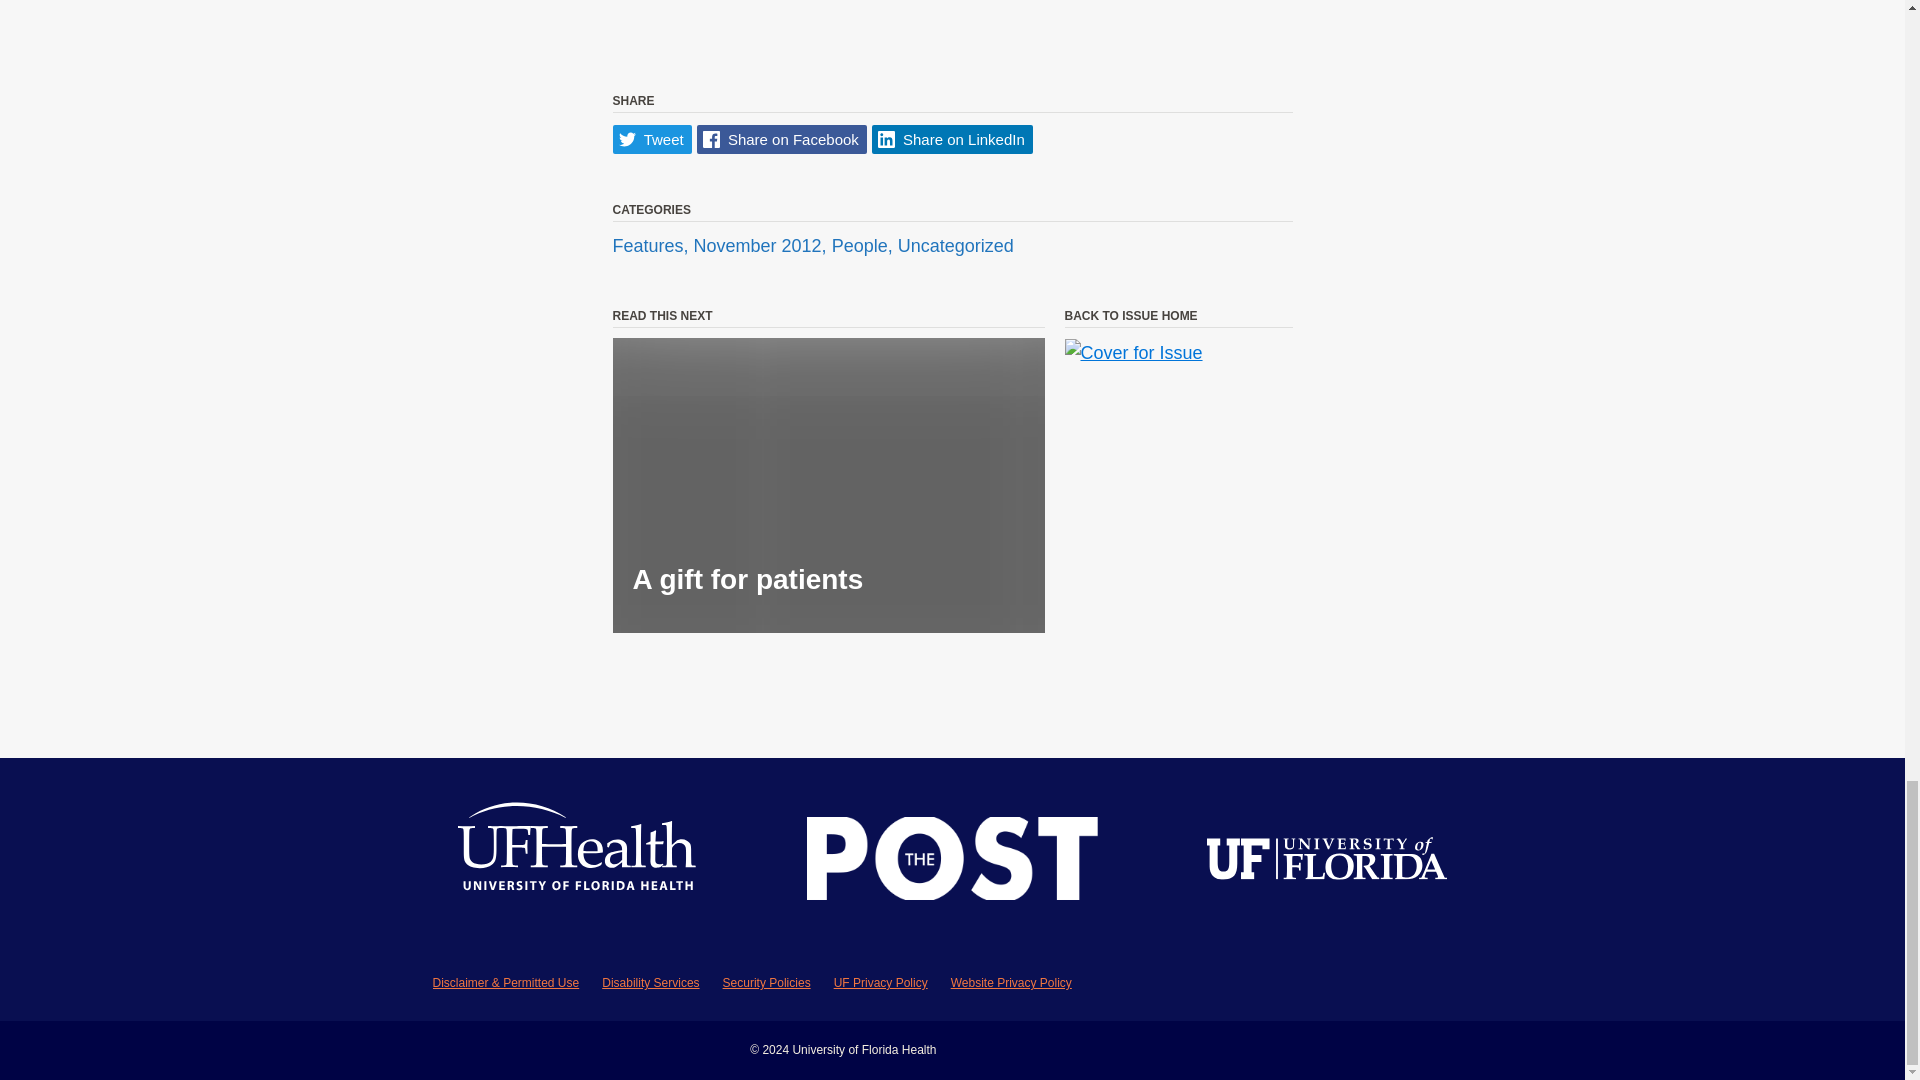 This screenshot has width=1920, height=1080. I want to click on Share on Facebook, so click(782, 140).